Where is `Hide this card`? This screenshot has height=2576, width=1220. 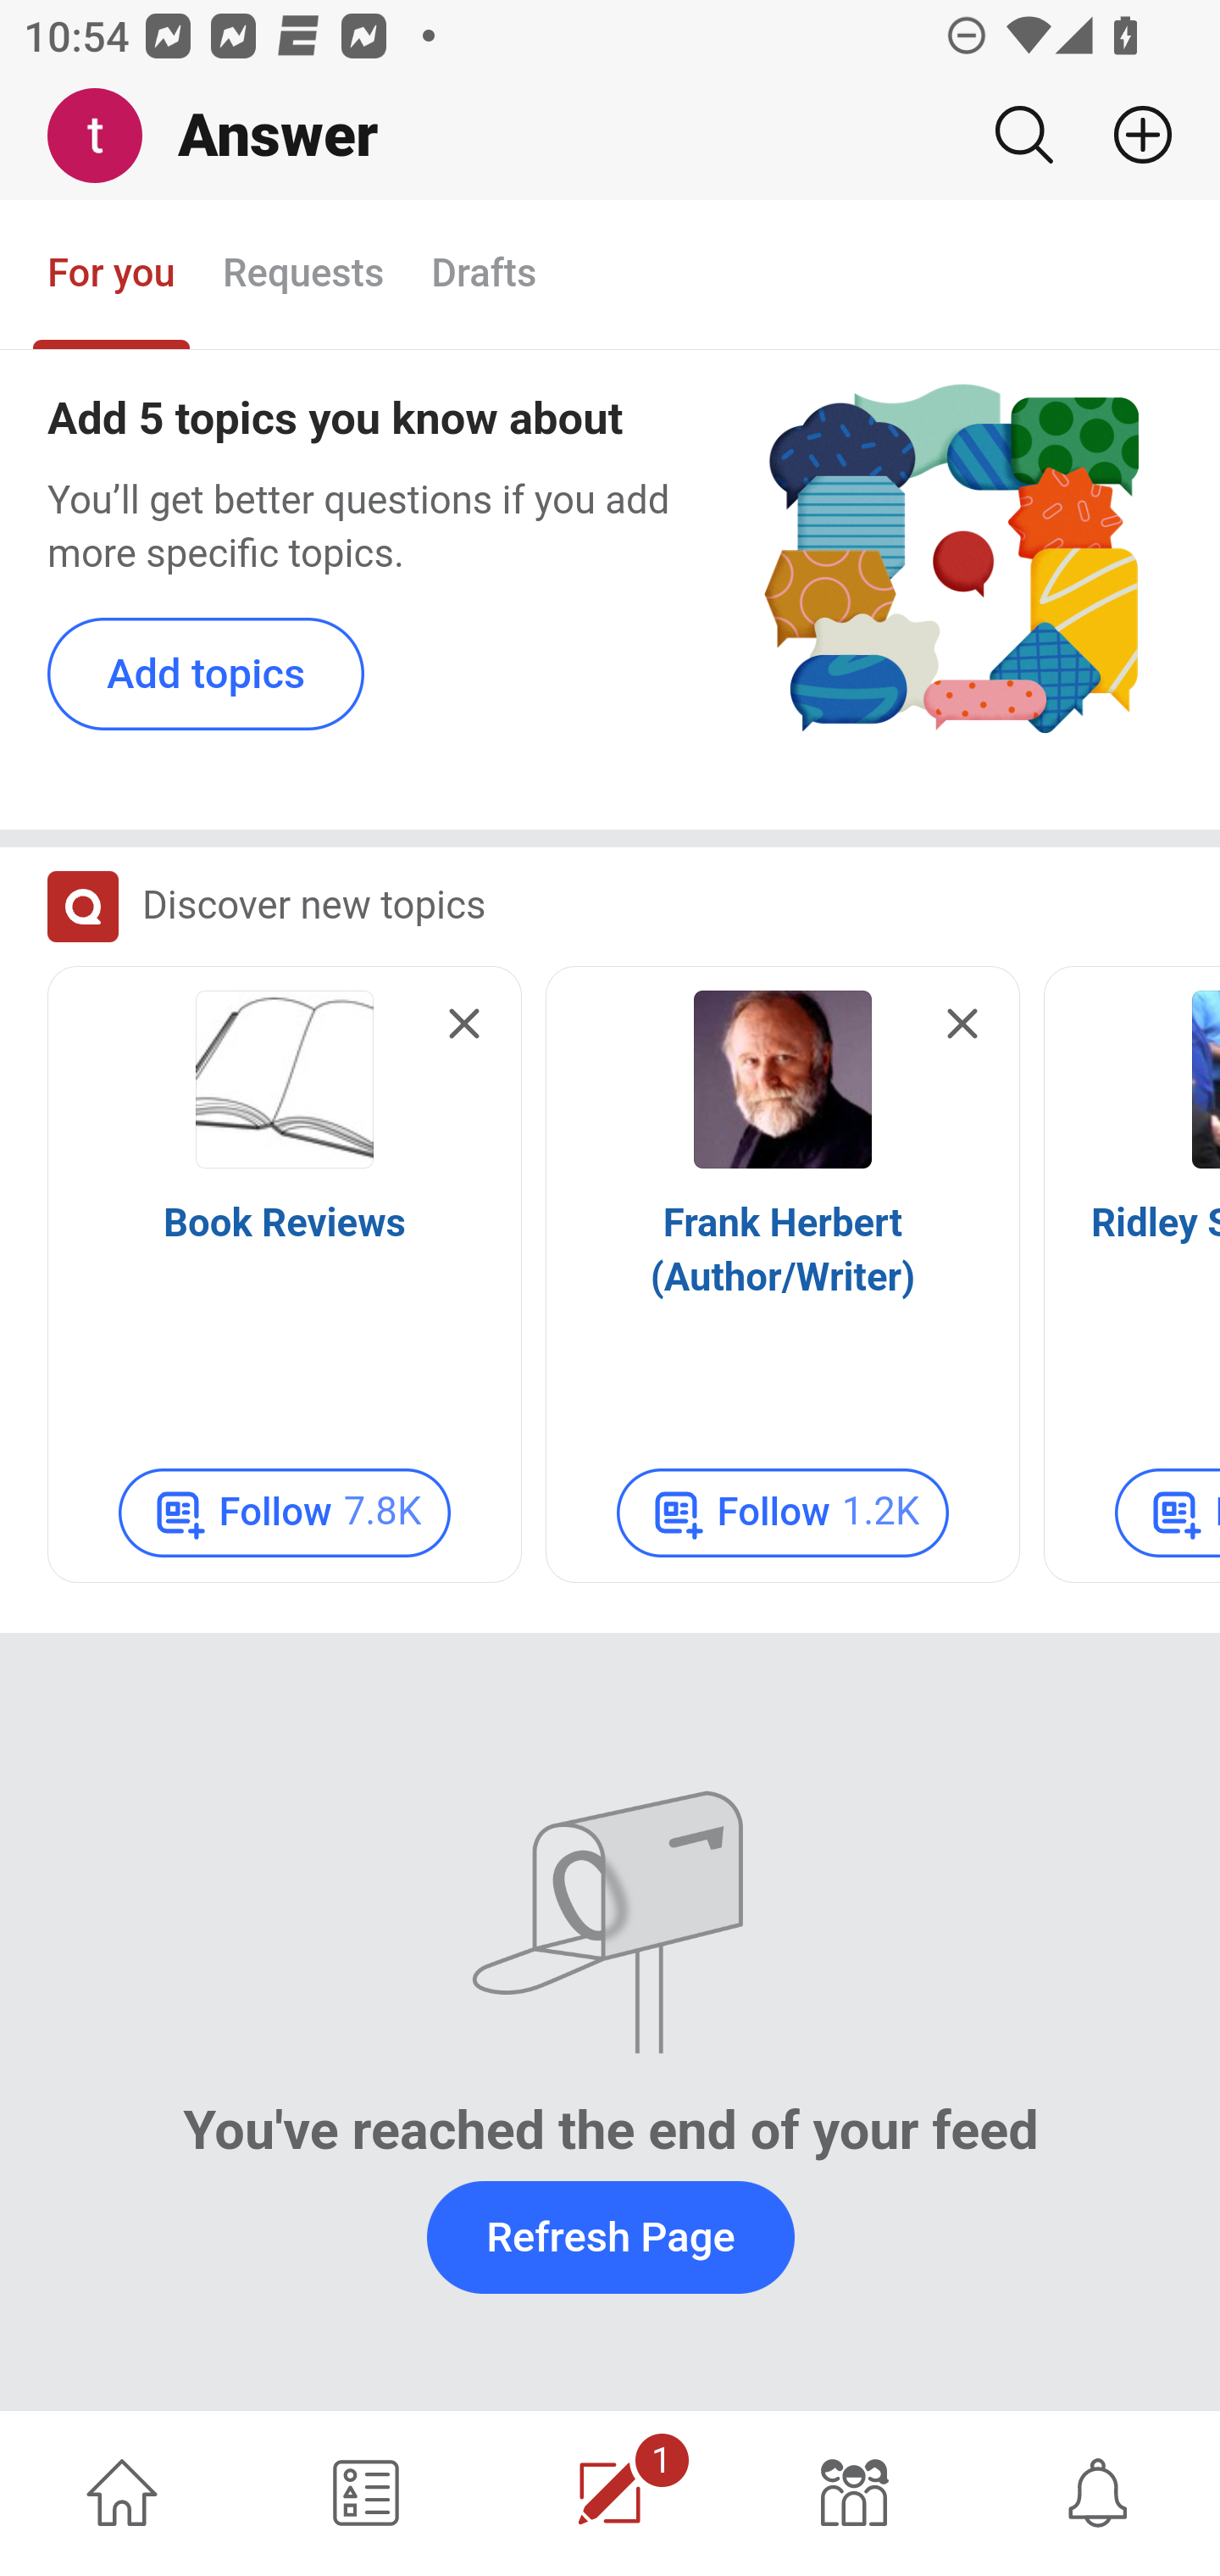 Hide this card is located at coordinates (464, 1026).